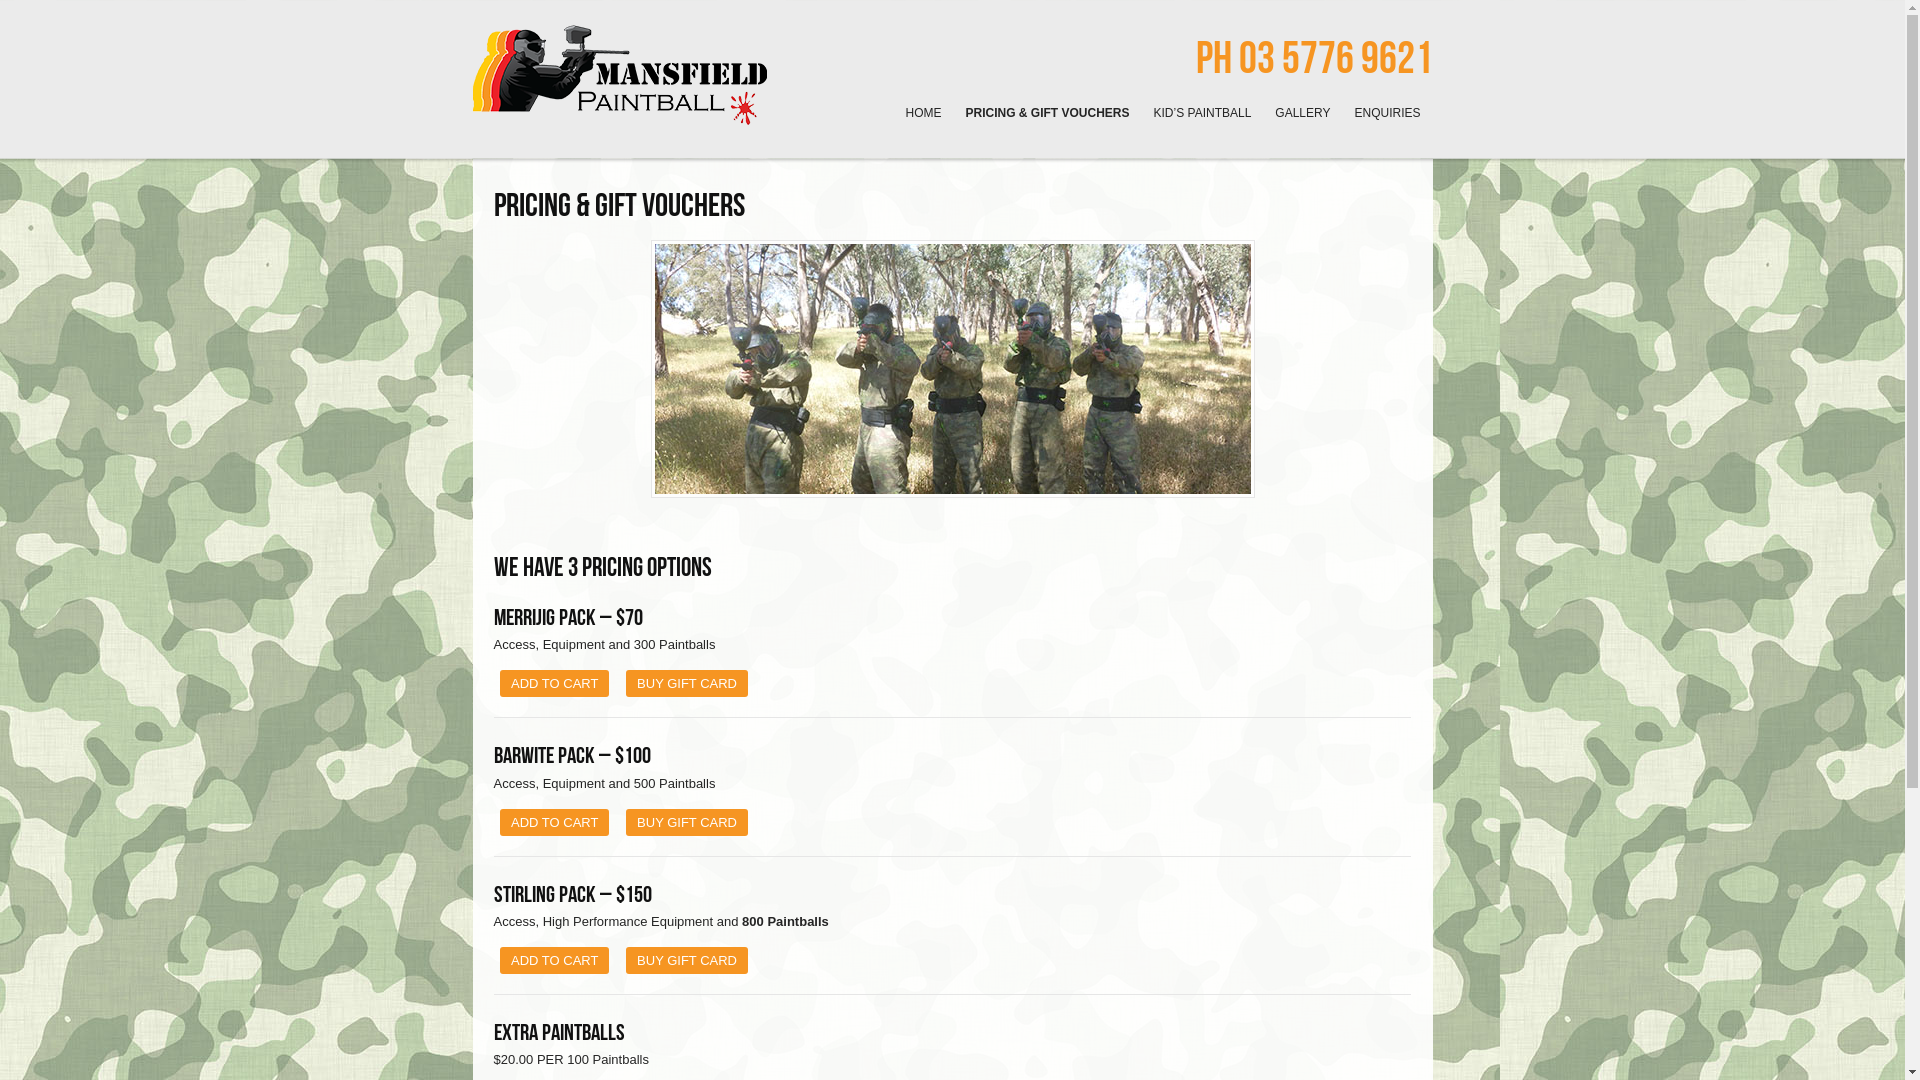 This screenshot has height=1080, width=1920. What do you see at coordinates (554, 684) in the screenshot?
I see `ADD TO CART` at bounding box center [554, 684].